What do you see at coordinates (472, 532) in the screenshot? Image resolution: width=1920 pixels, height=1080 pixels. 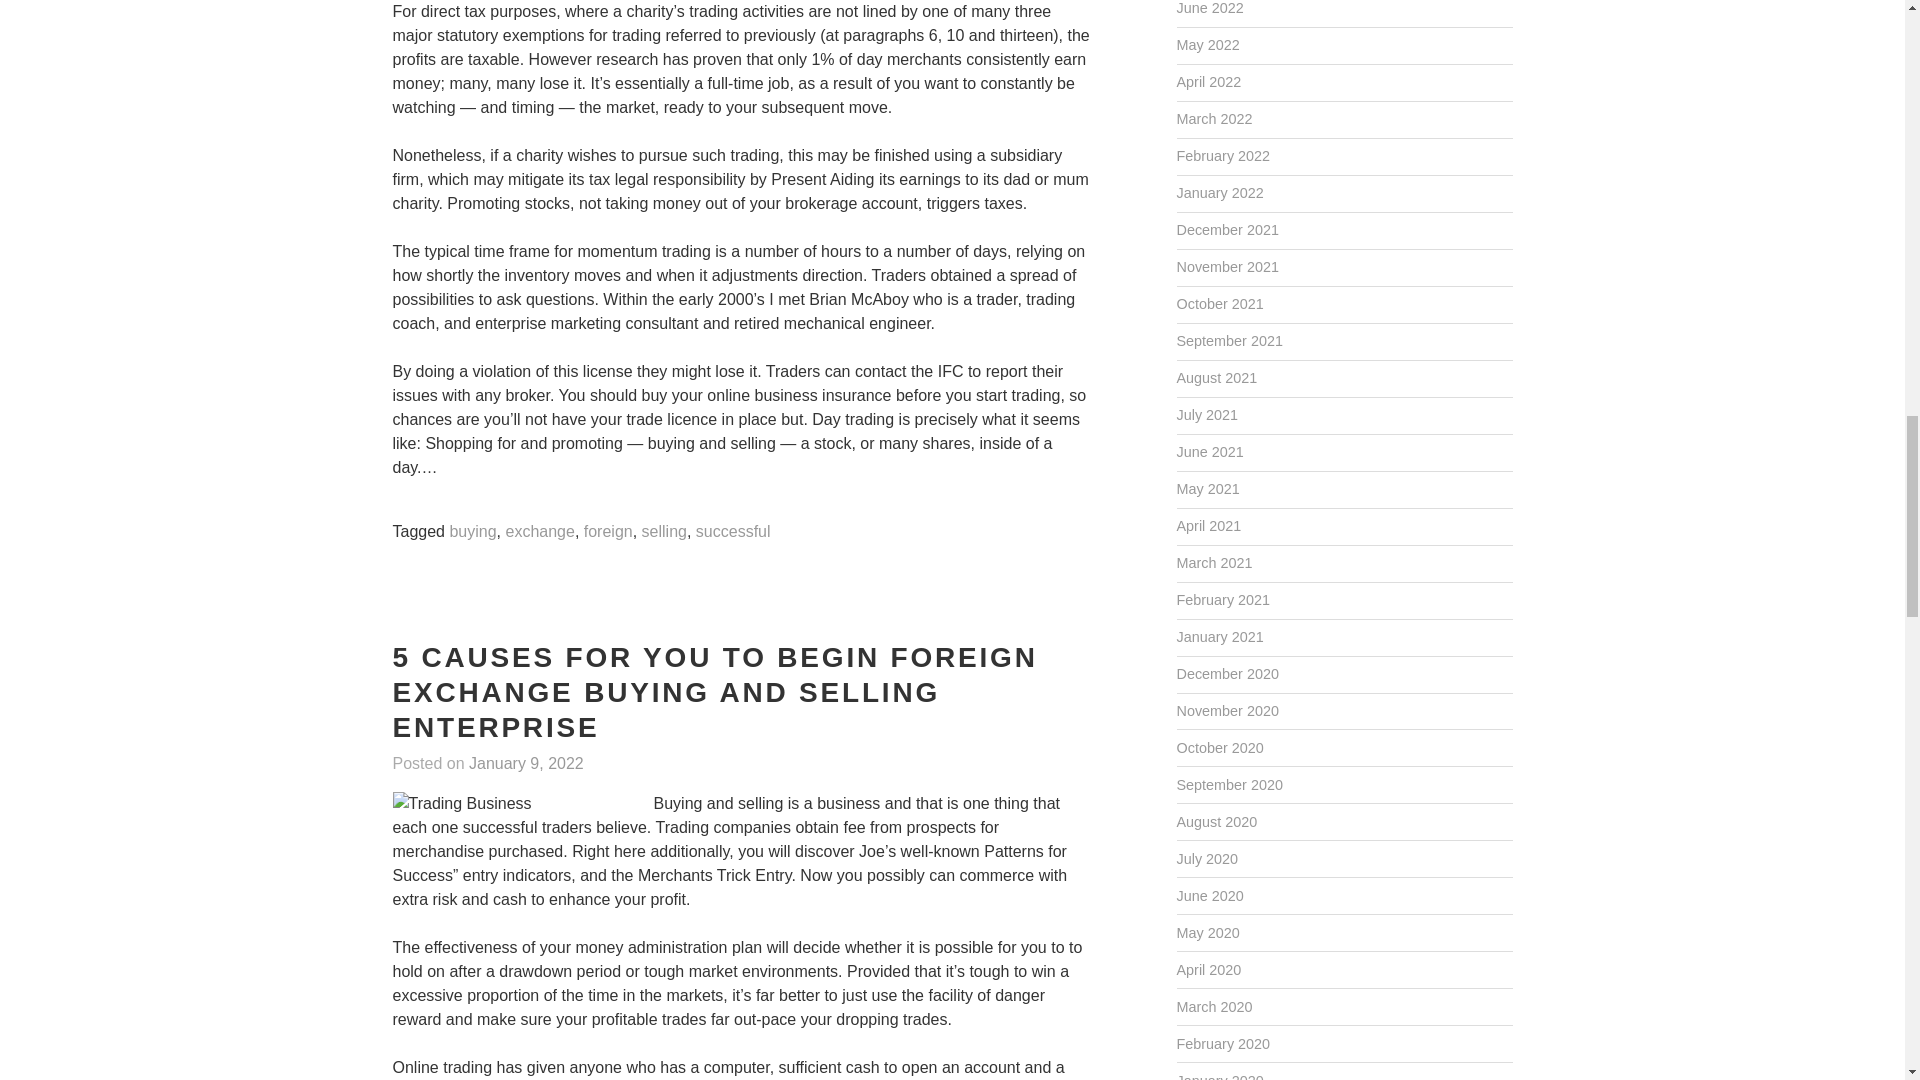 I see `buying` at bounding box center [472, 532].